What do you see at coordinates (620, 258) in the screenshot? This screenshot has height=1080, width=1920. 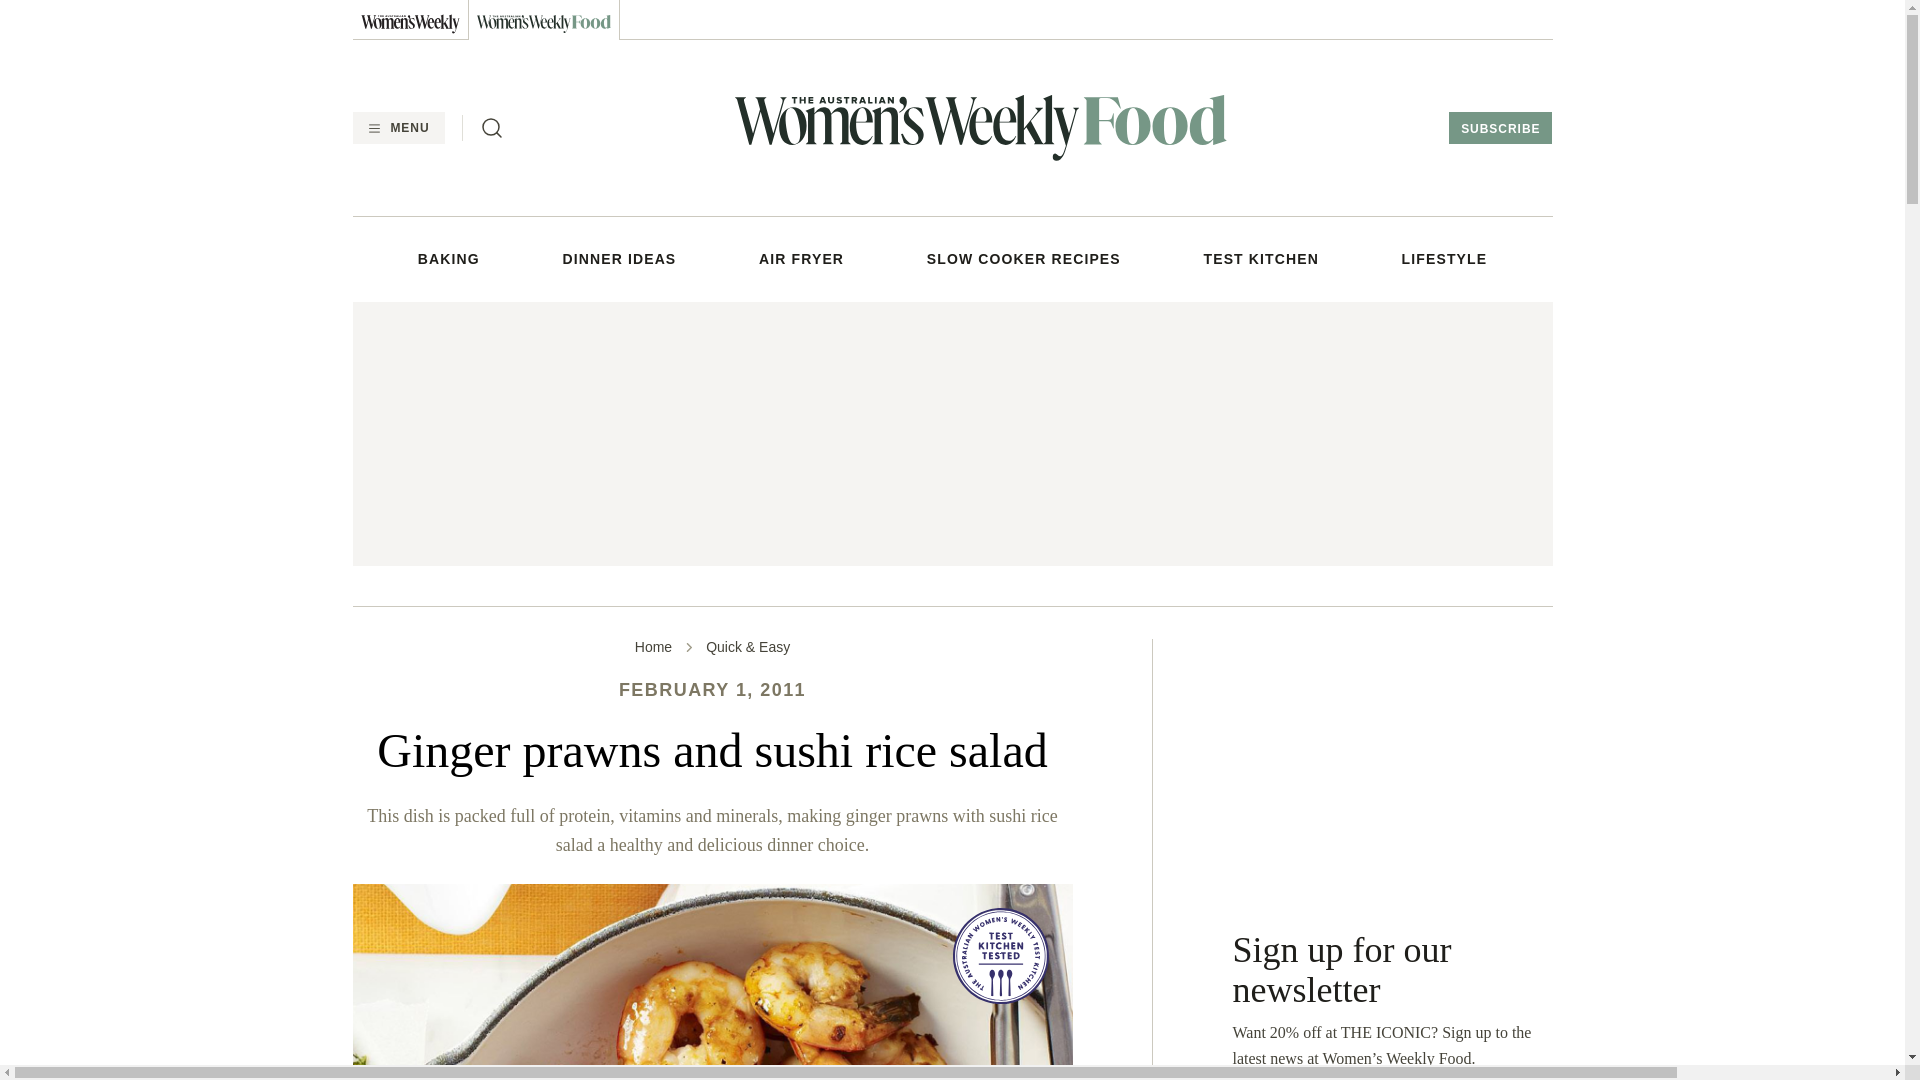 I see `DINNER IDEAS` at bounding box center [620, 258].